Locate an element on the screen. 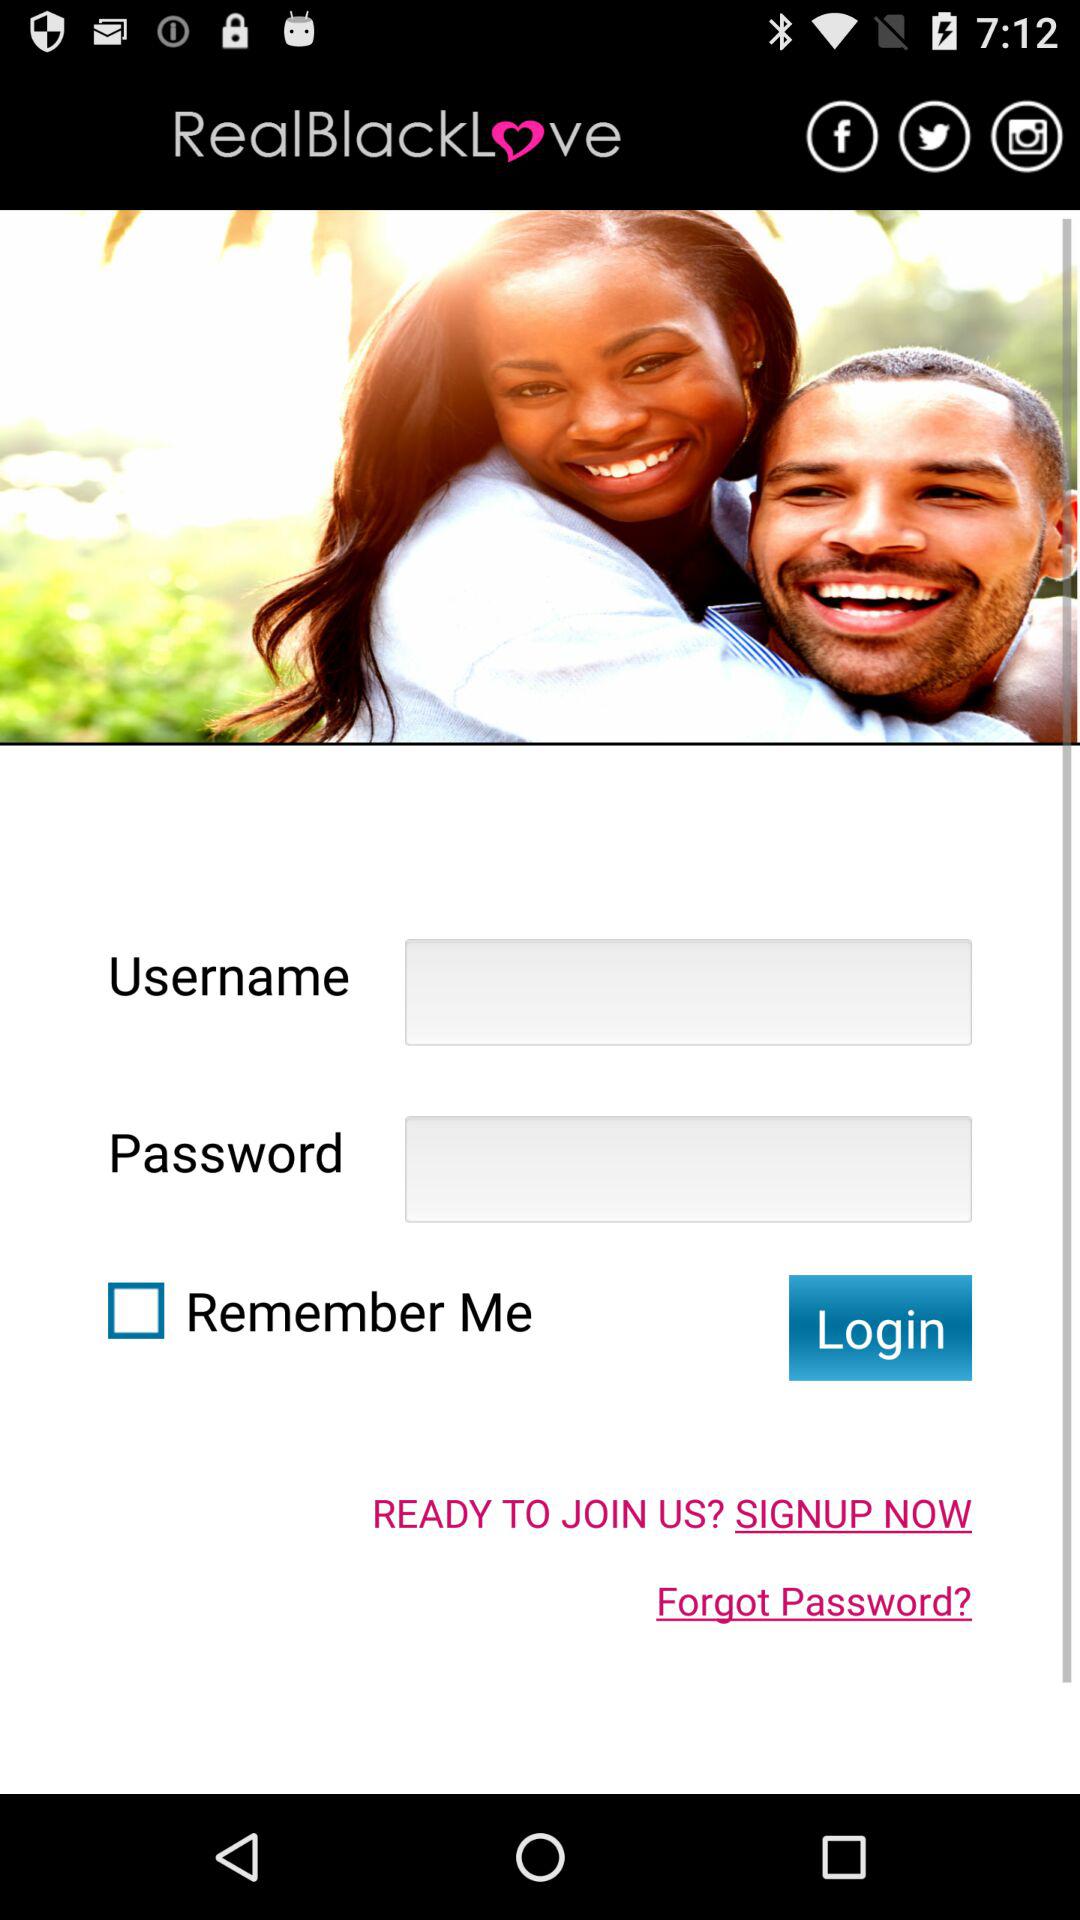 This screenshot has height=1920, width=1080. open app to the right of remember me item is located at coordinates (880, 1328).